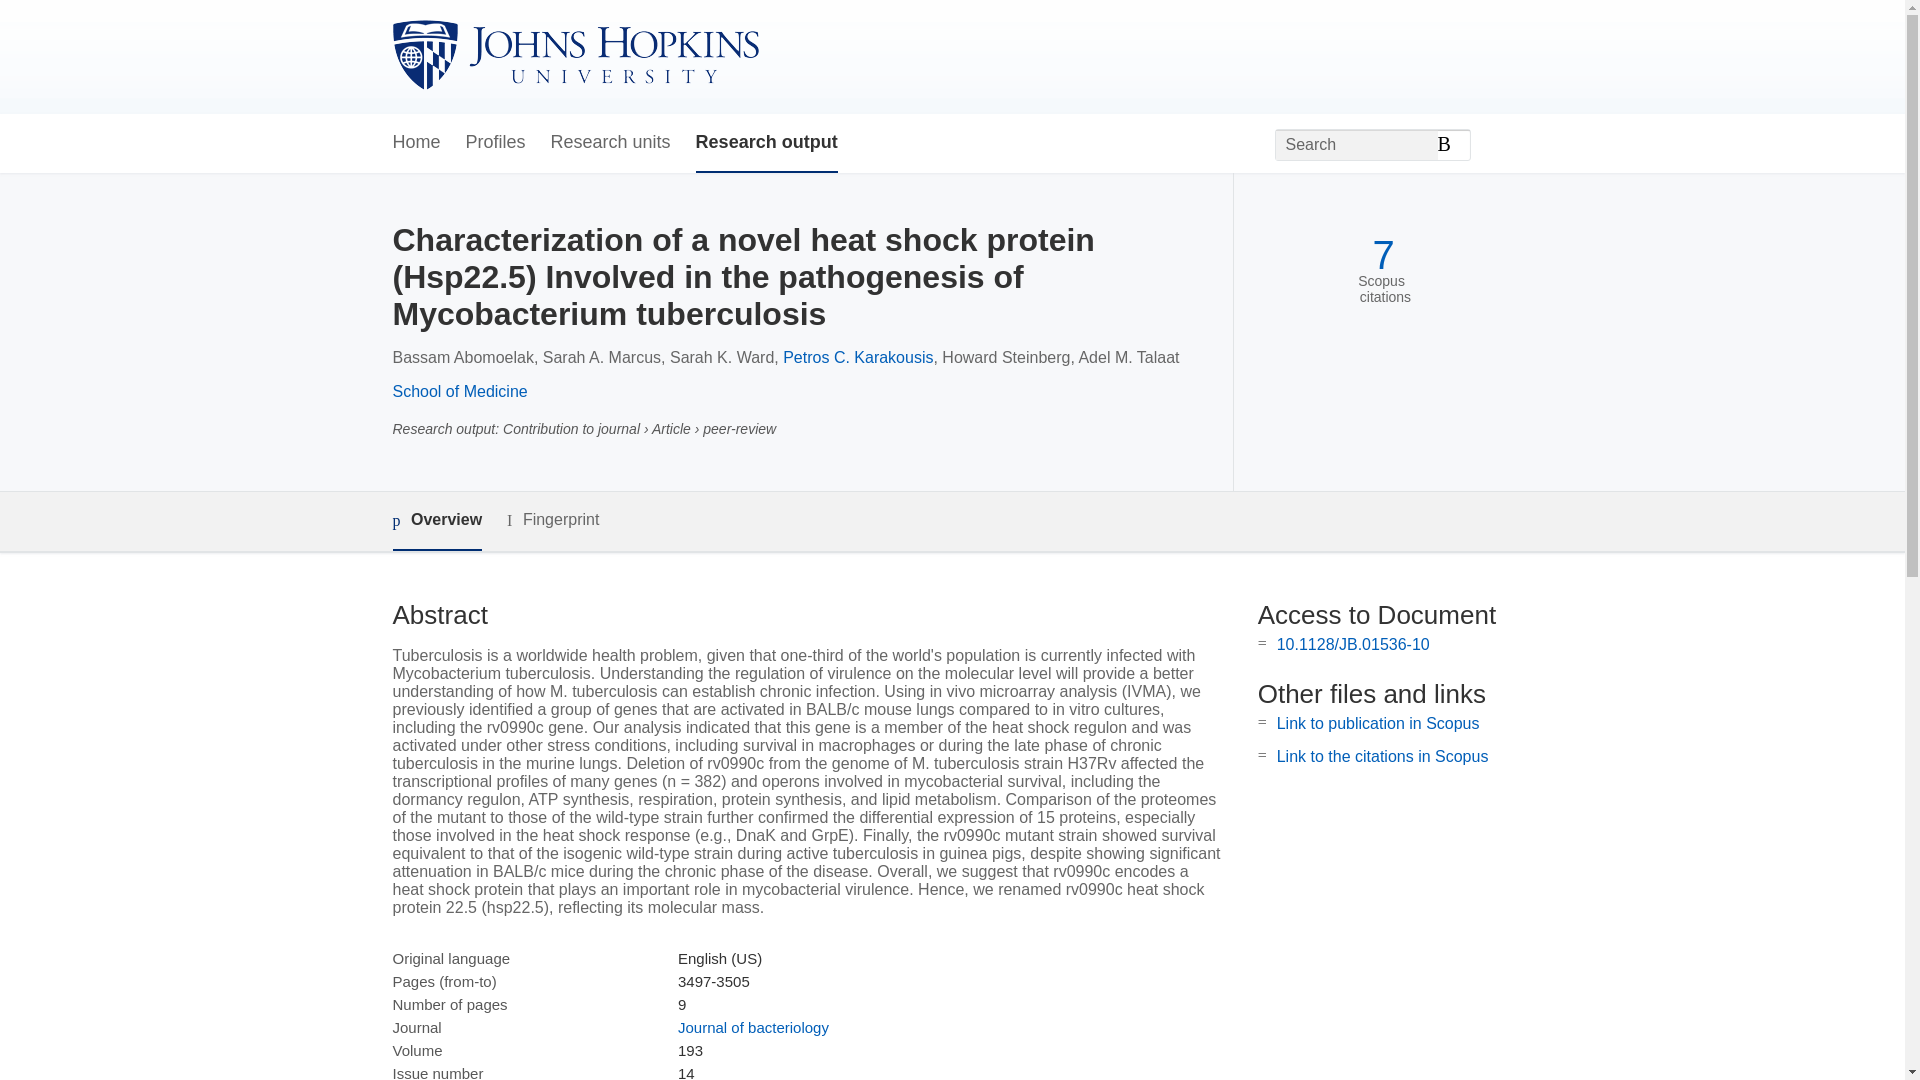  Describe the element at coordinates (858, 357) in the screenshot. I see `Petros C. Karakousis` at that location.